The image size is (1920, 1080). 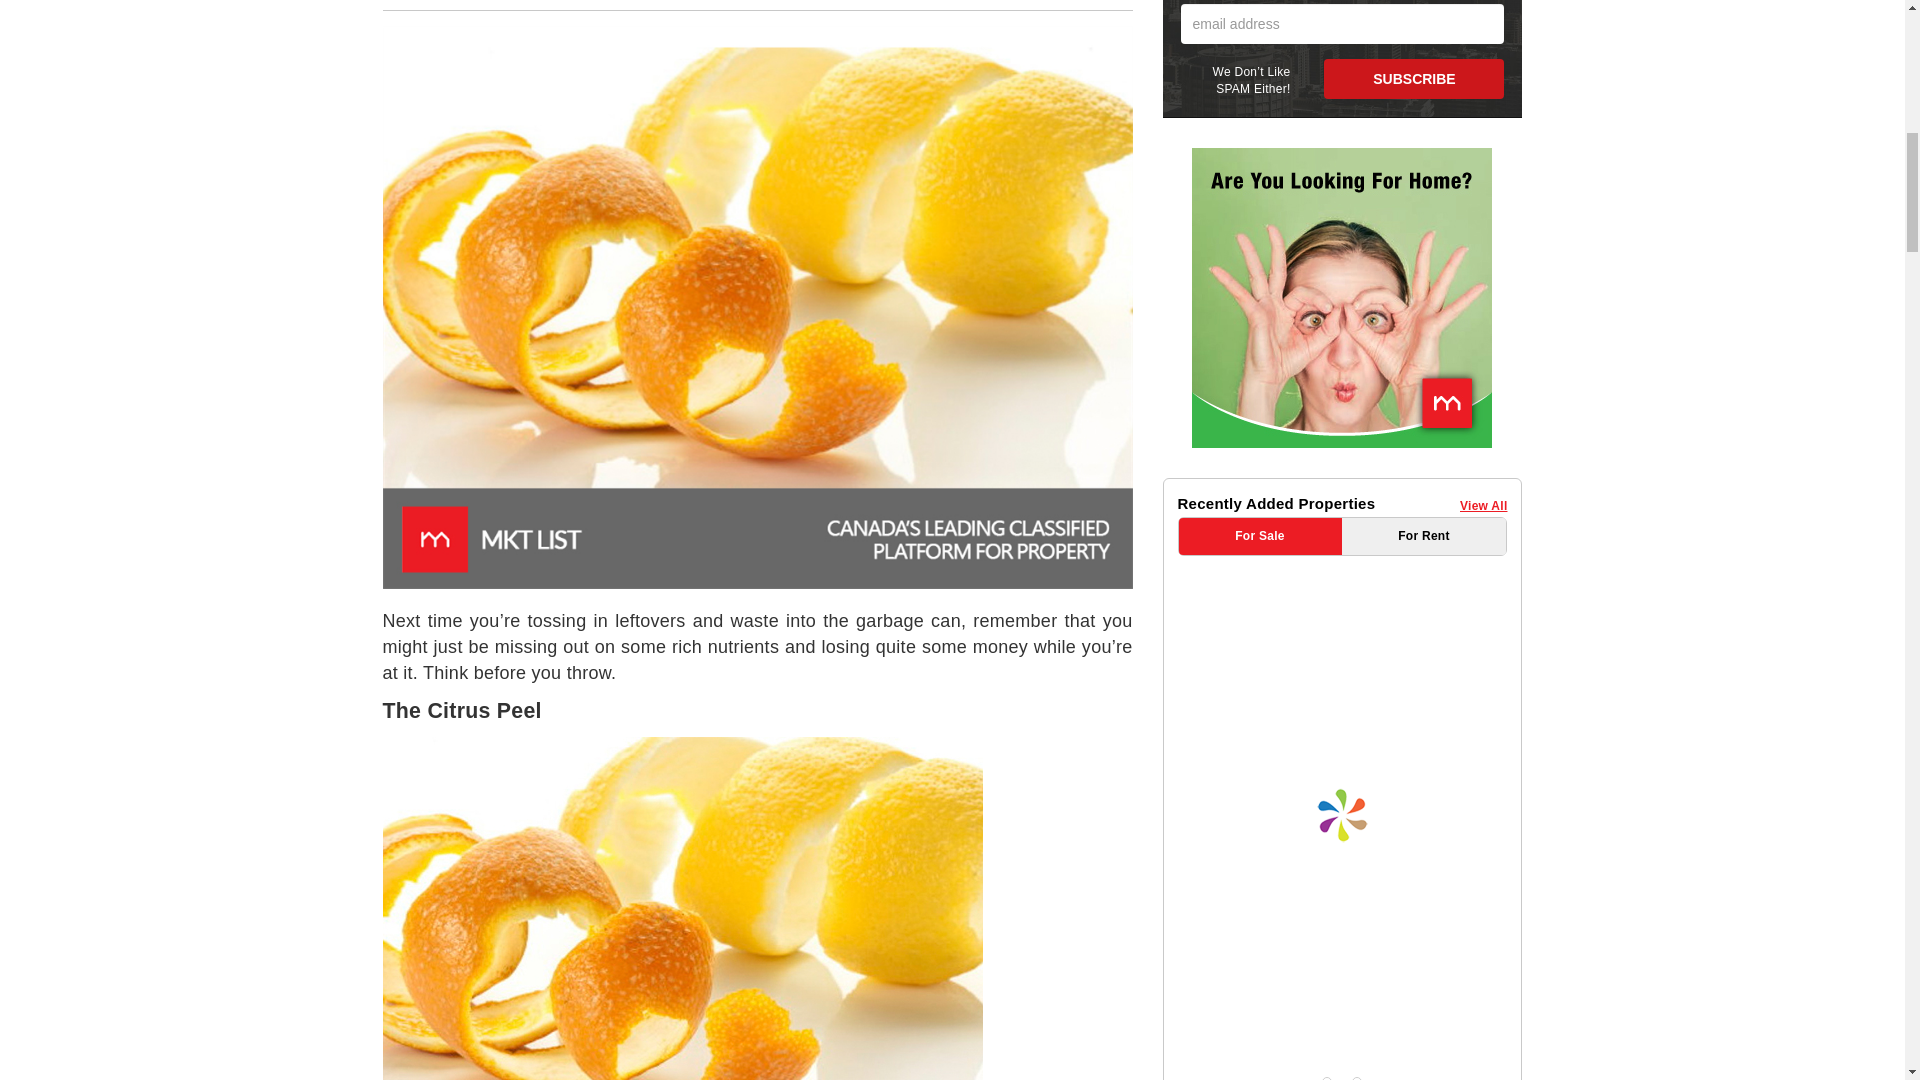 What do you see at coordinates (1356, 918) in the screenshot?
I see `2413 52 Avenue Sw North Glenmore Park, Calgary, Ca` at bounding box center [1356, 918].